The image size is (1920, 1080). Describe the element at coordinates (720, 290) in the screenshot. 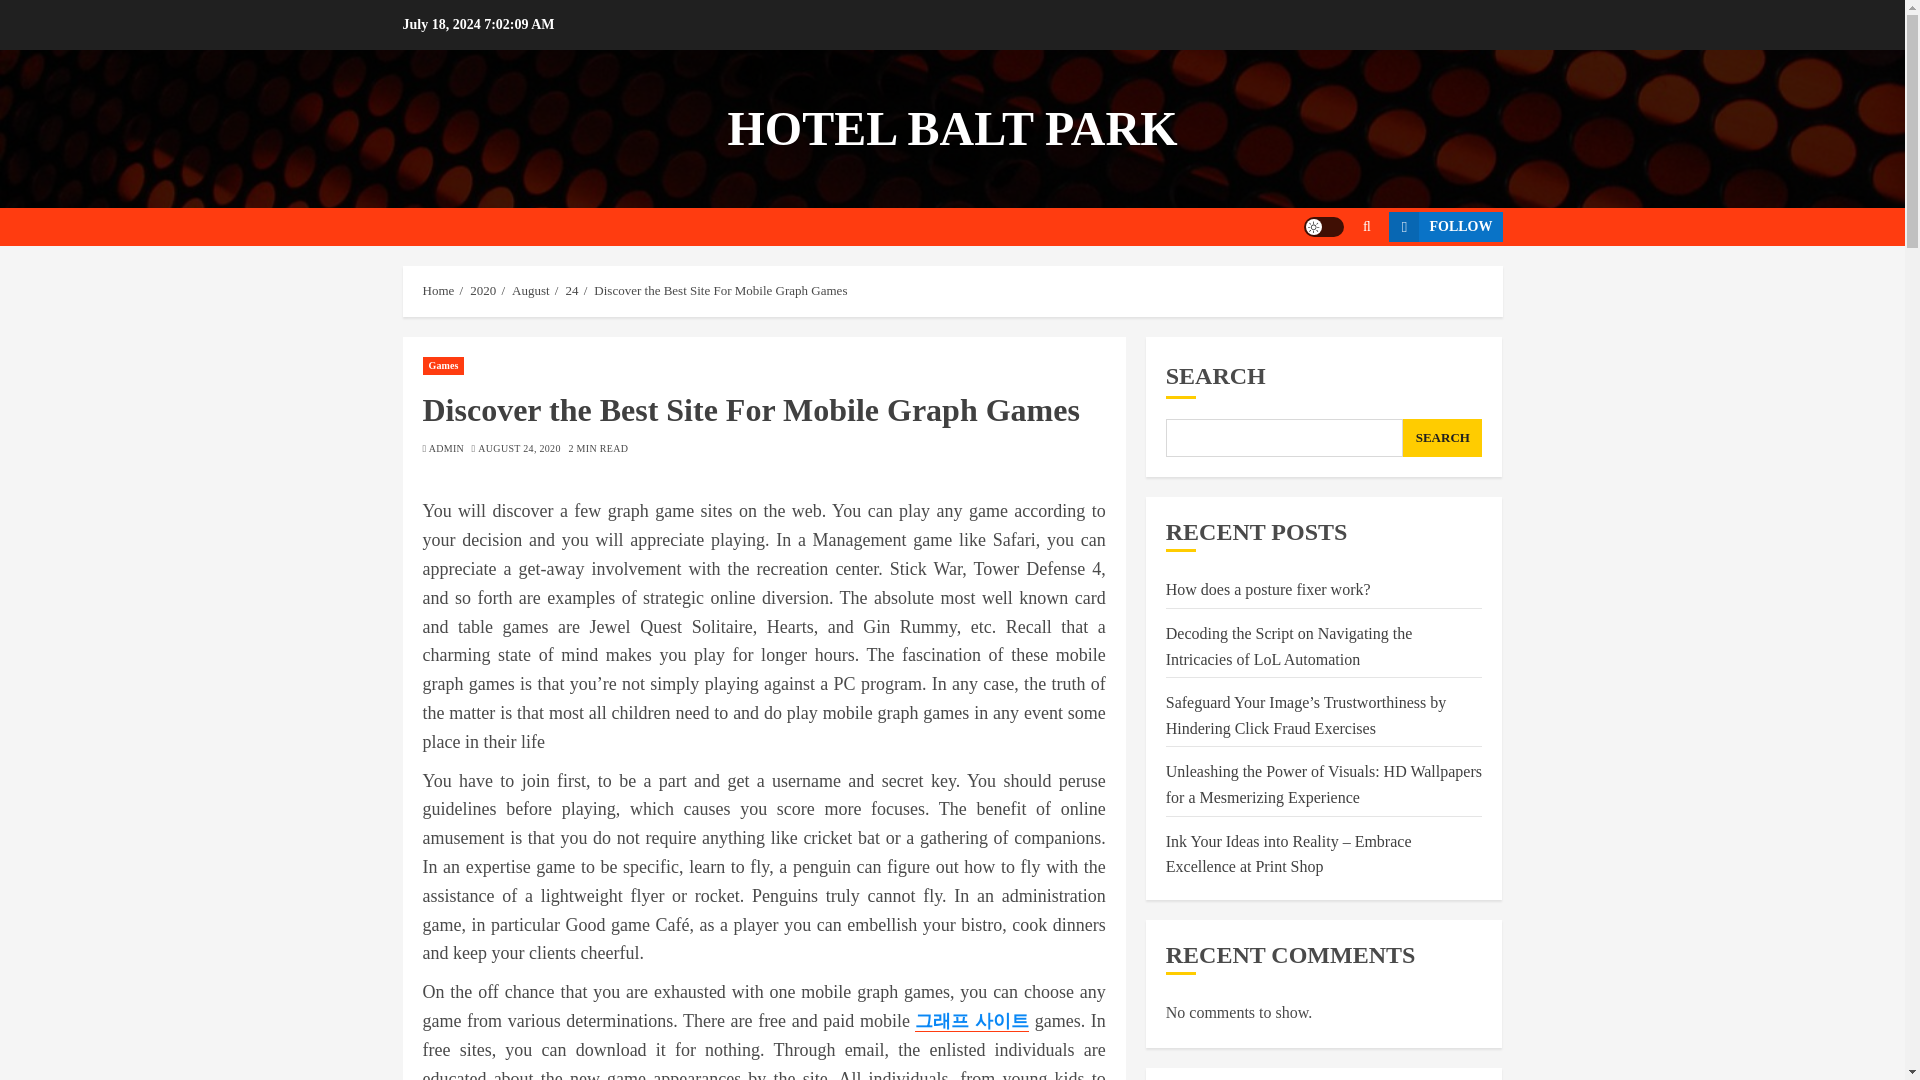

I see `Discover the Best Site For Mobile Graph Games` at that location.